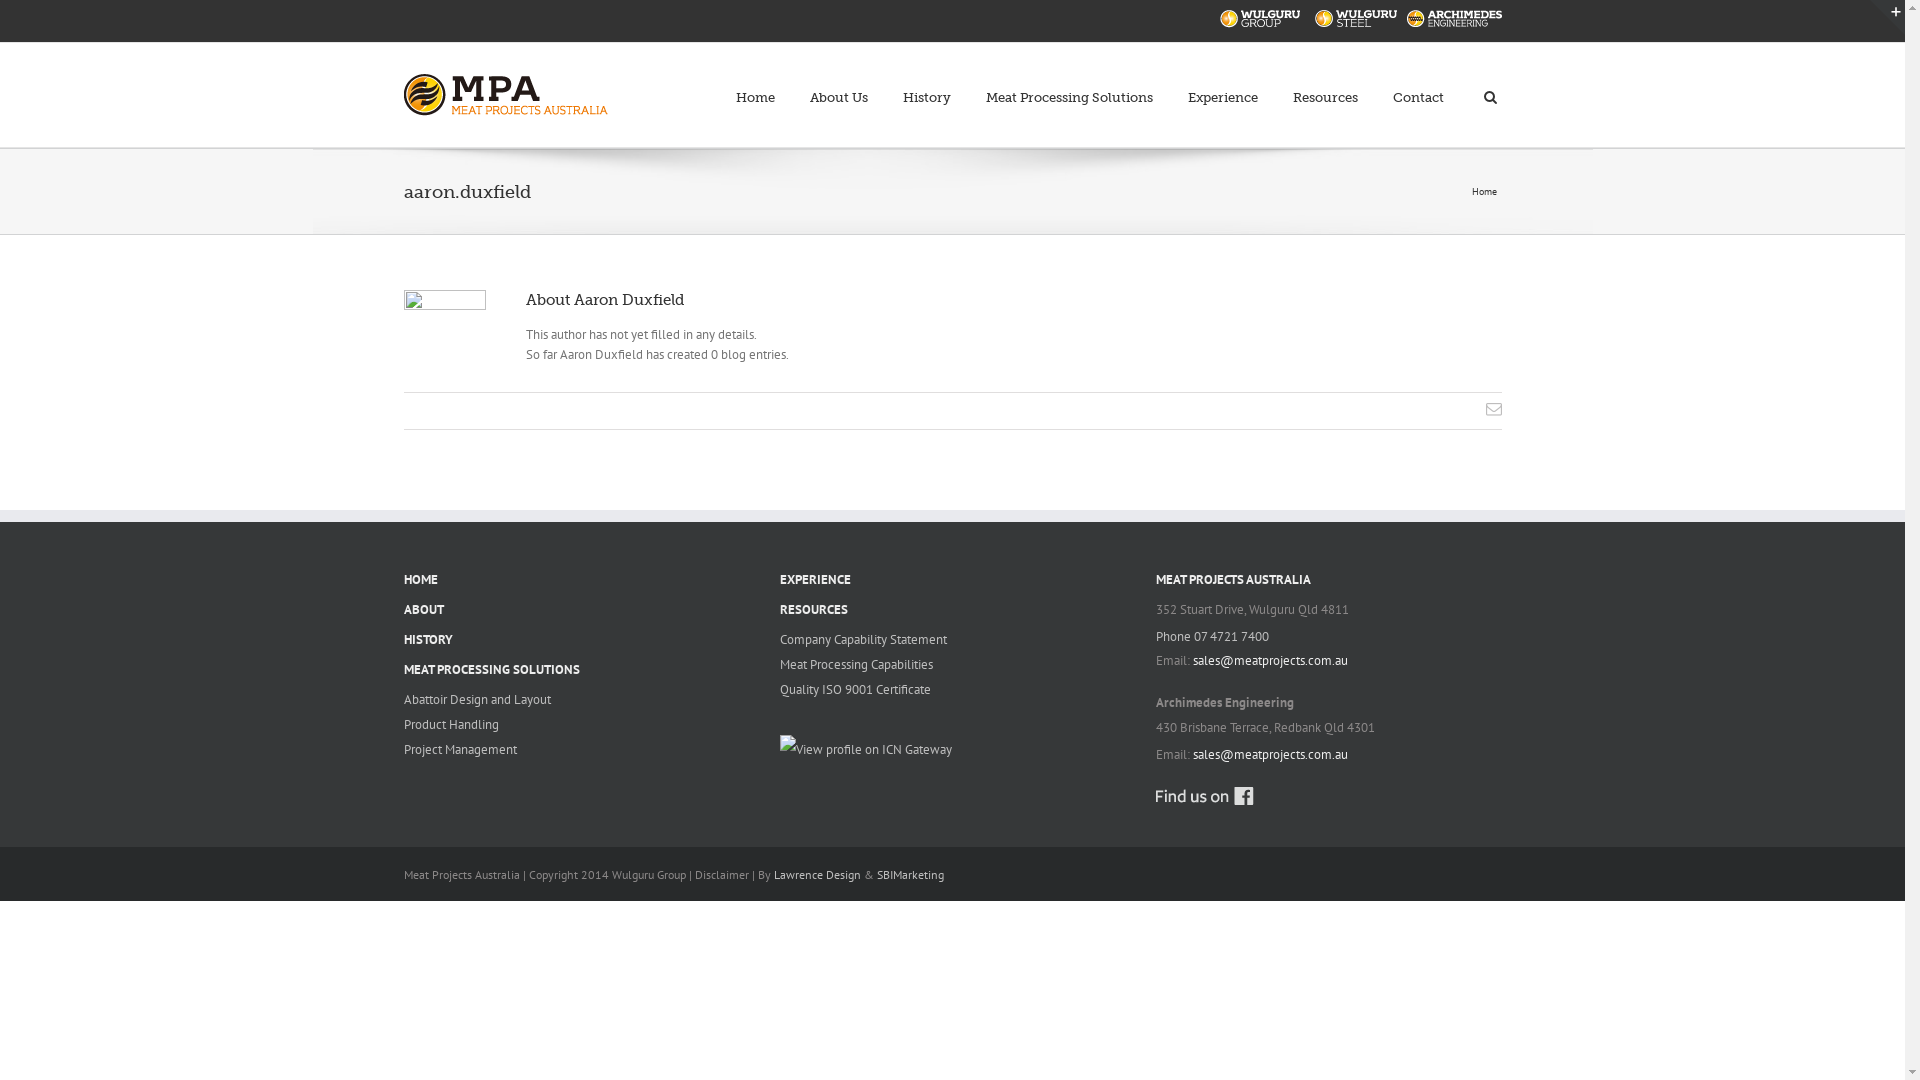 This screenshot has height=1080, width=1920. What do you see at coordinates (1329, 580) in the screenshot?
I see `MEAT PROJECTS AUSTRALIA` at bounding box center [1329, 580].